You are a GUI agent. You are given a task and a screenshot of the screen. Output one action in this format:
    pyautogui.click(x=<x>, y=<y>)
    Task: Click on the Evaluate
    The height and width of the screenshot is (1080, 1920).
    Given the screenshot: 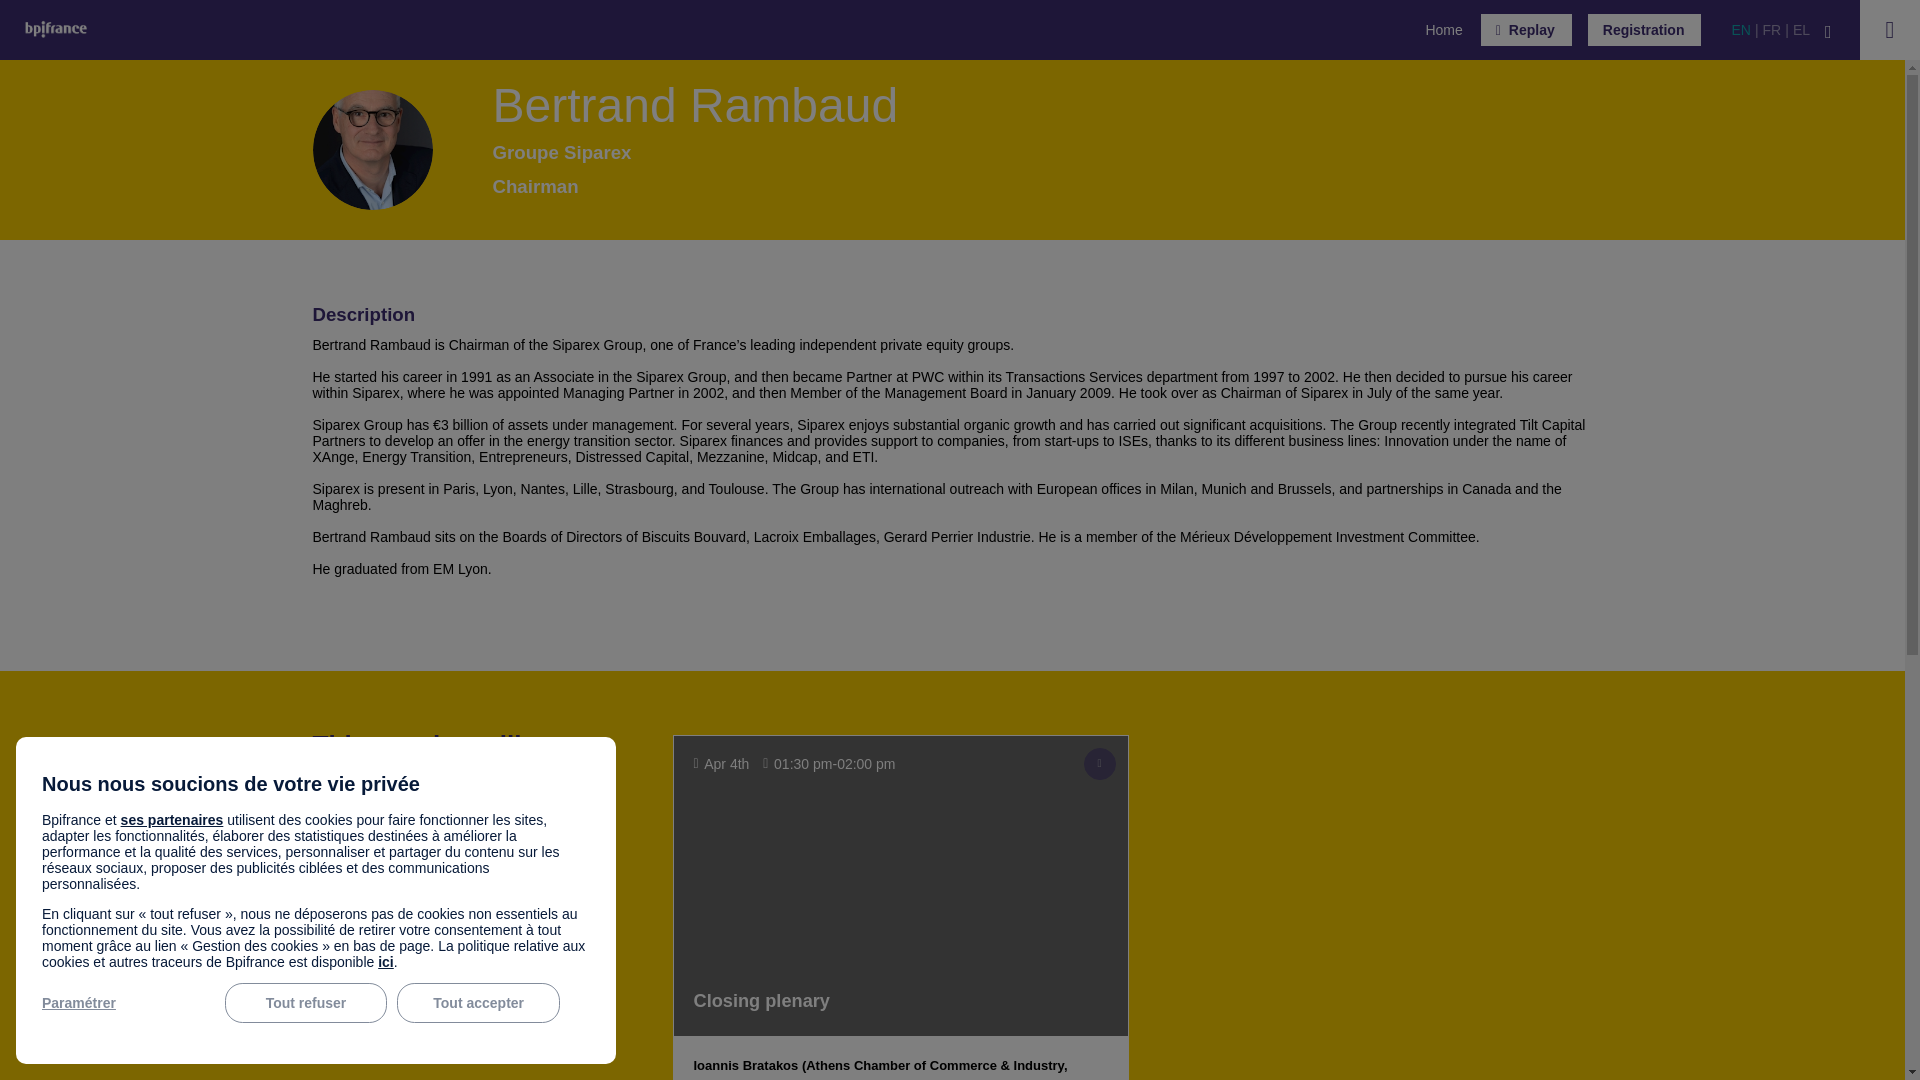 What is the action you would take?
    pyautogui.click(x=1100, y=764)
    